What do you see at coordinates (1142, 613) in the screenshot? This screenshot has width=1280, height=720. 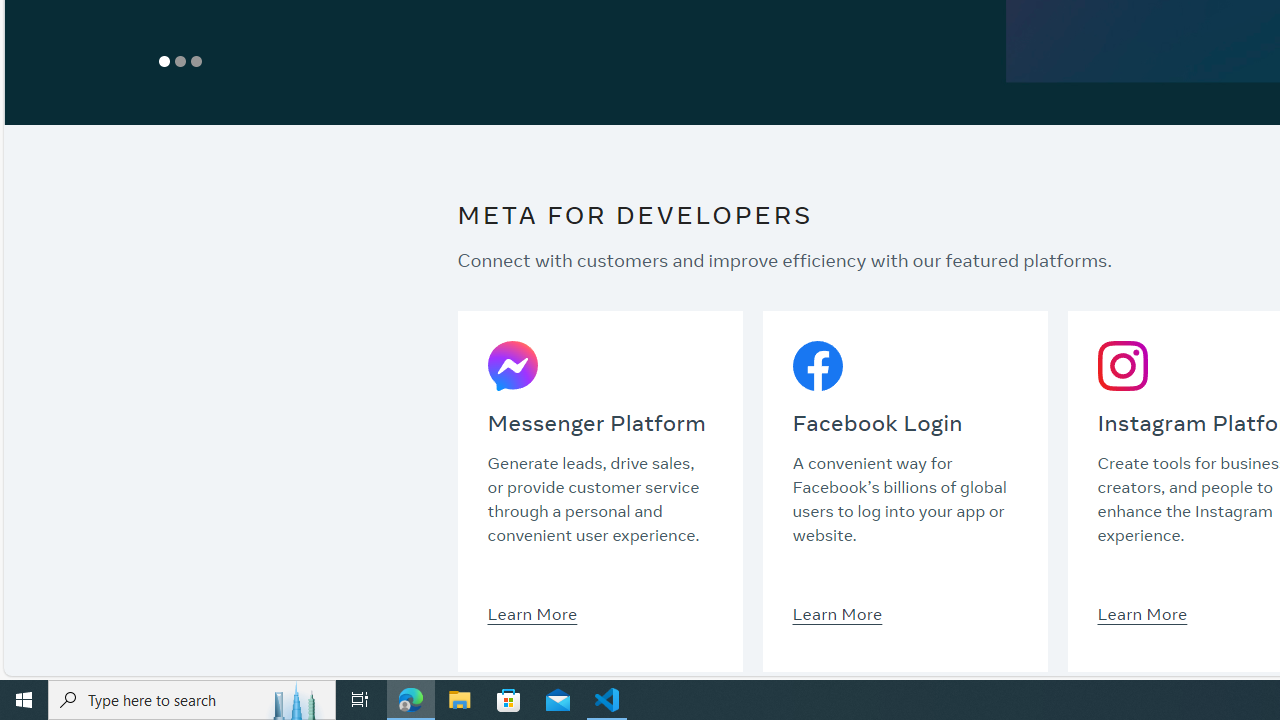 I see `Learn More` at bounding box center [1142, 613].